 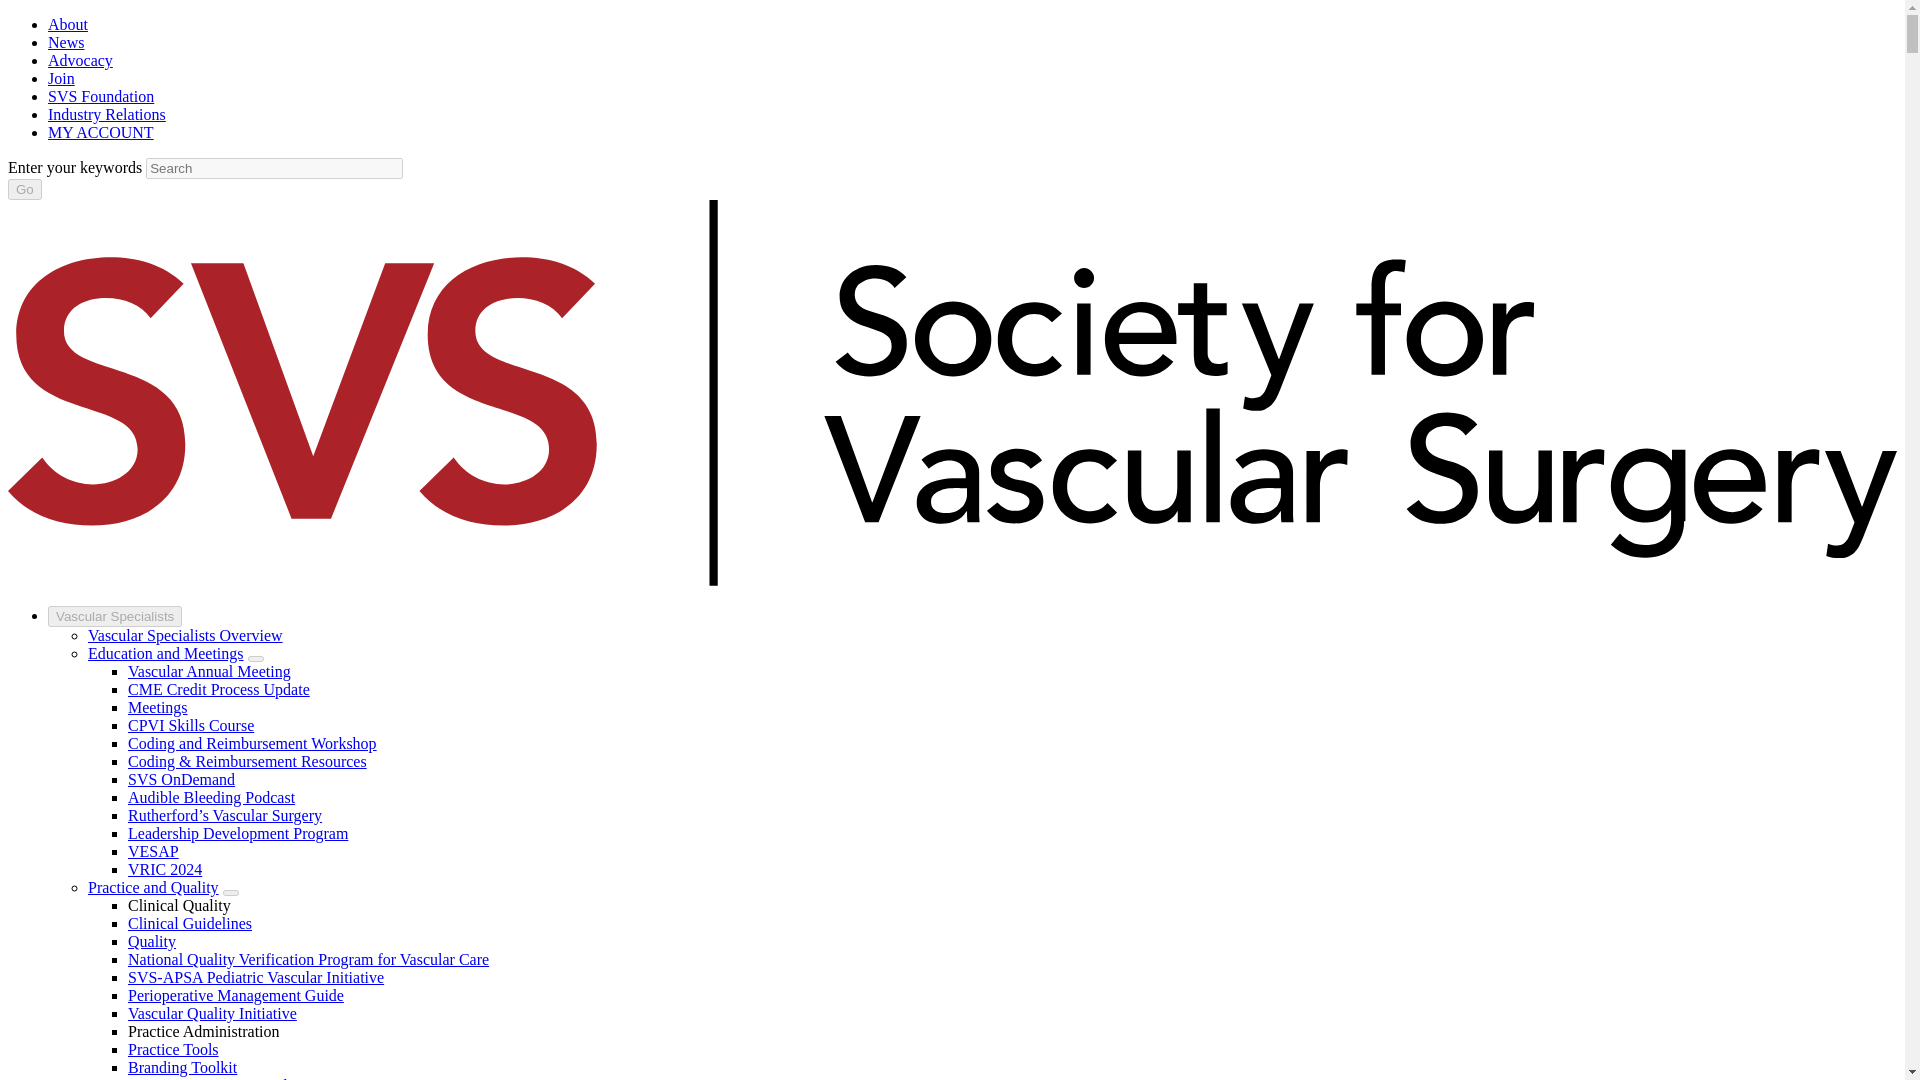 What do you see at coordinates (61, 78) in the screenshot?
I see `Join` at bounding box center [61, 78].